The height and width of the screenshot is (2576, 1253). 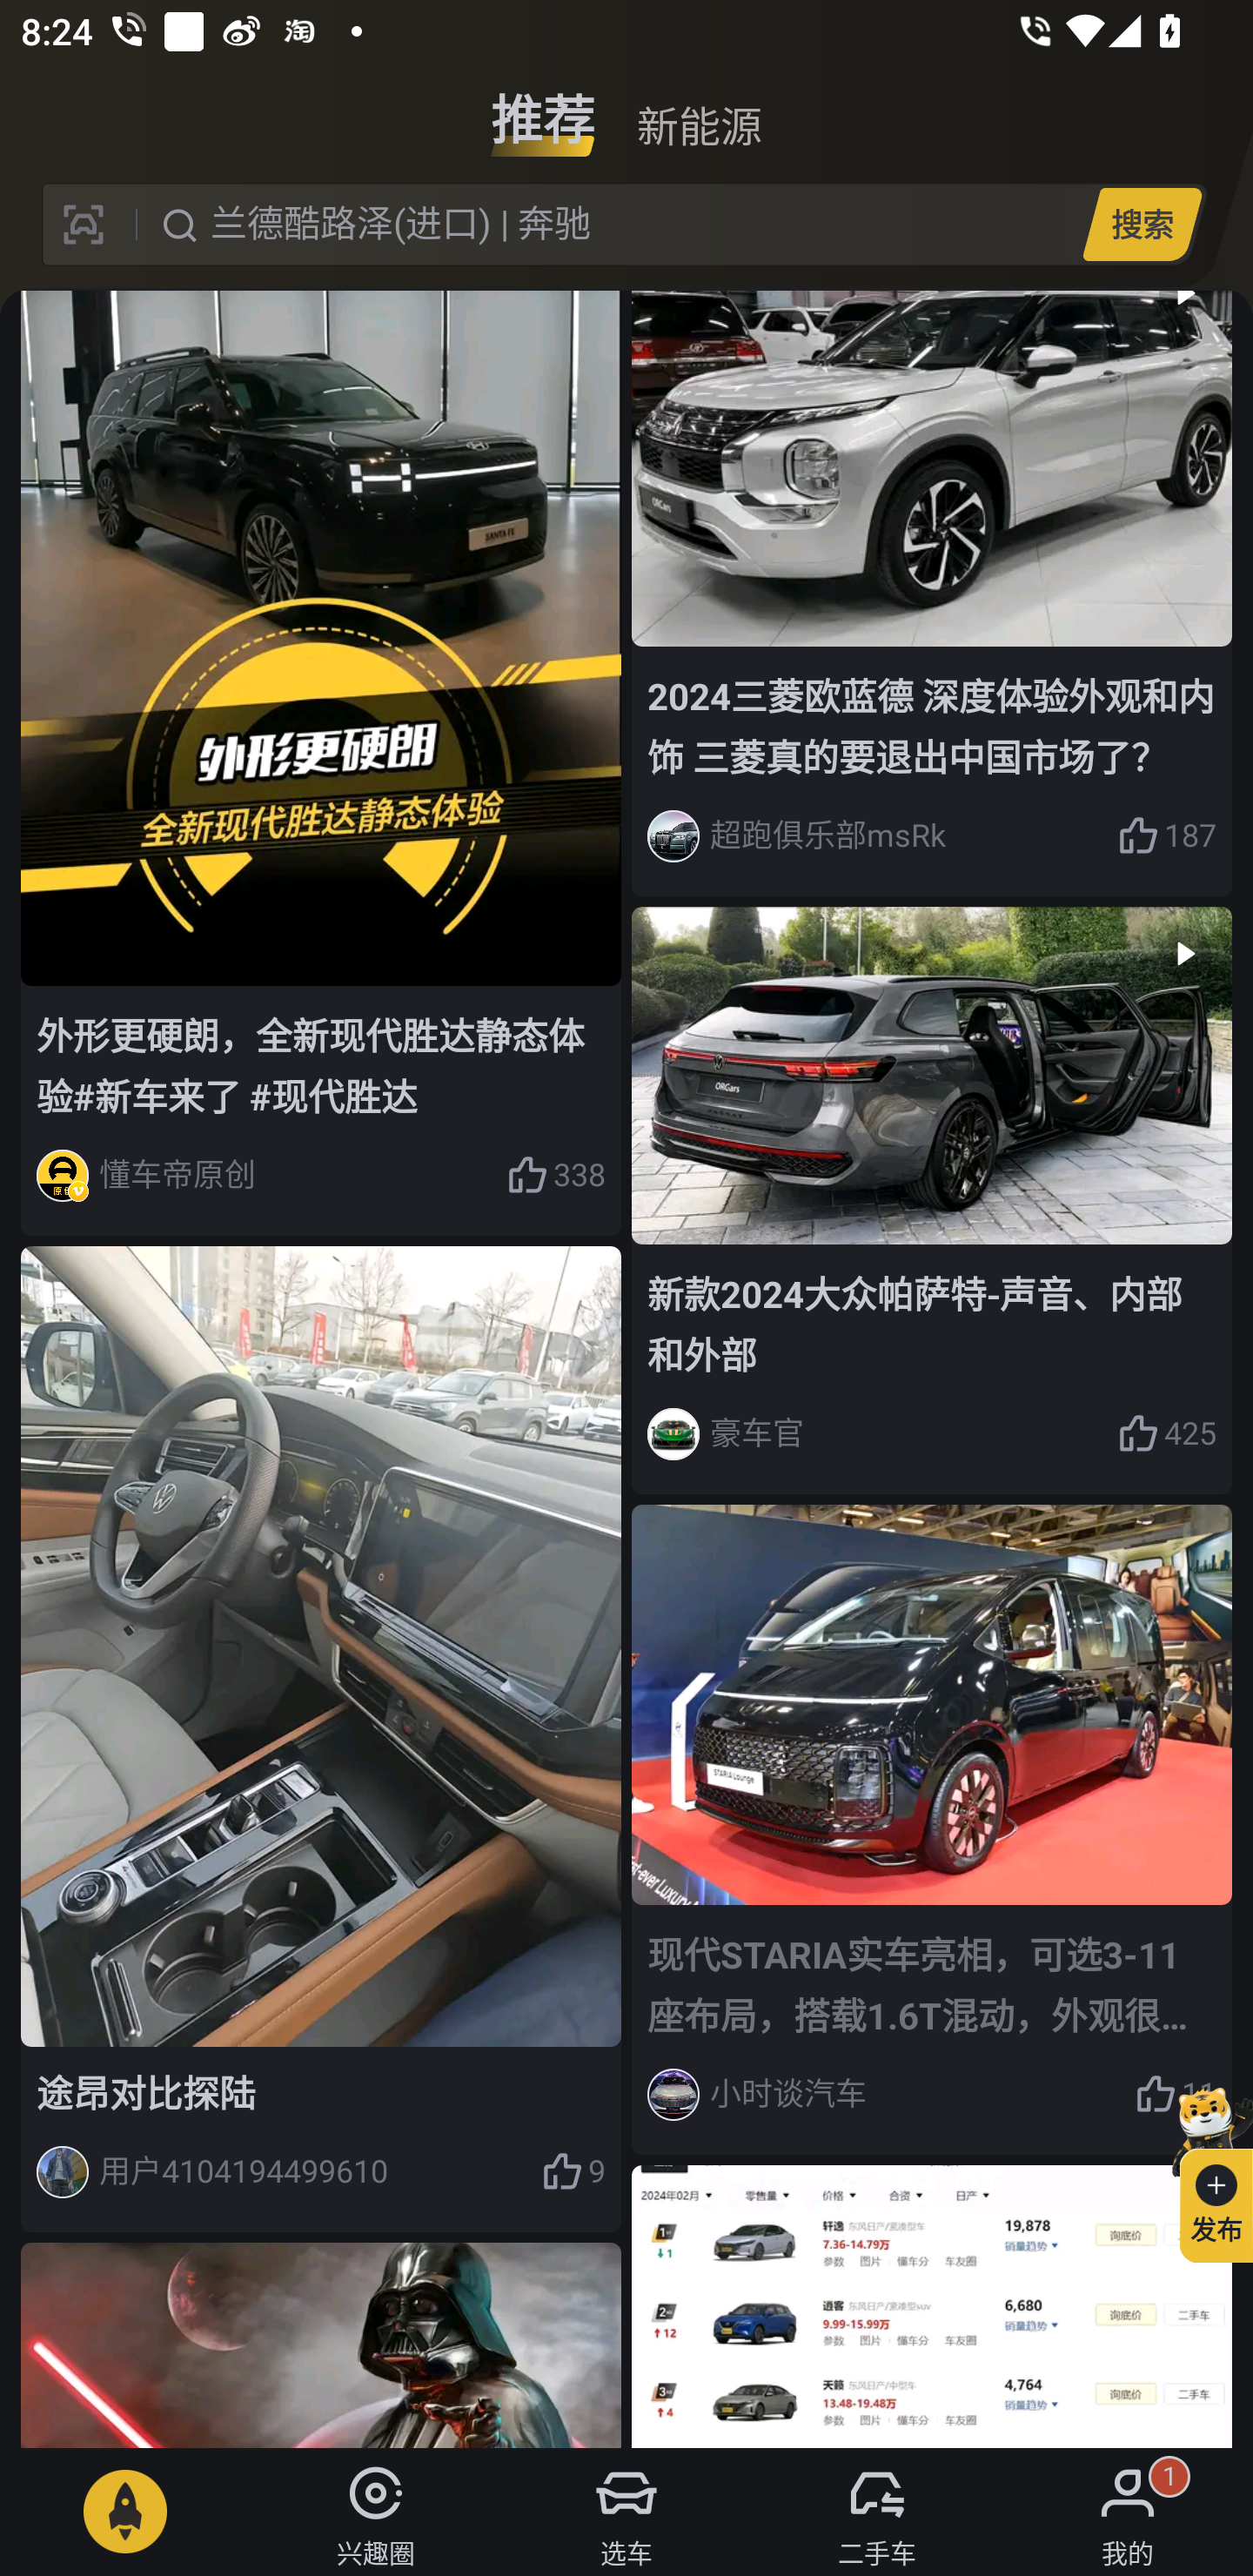 What do you see at coordinates (376, 2512) in the screenshot?
I see ` 兴趣圈` at bounding box center [376, 2512].